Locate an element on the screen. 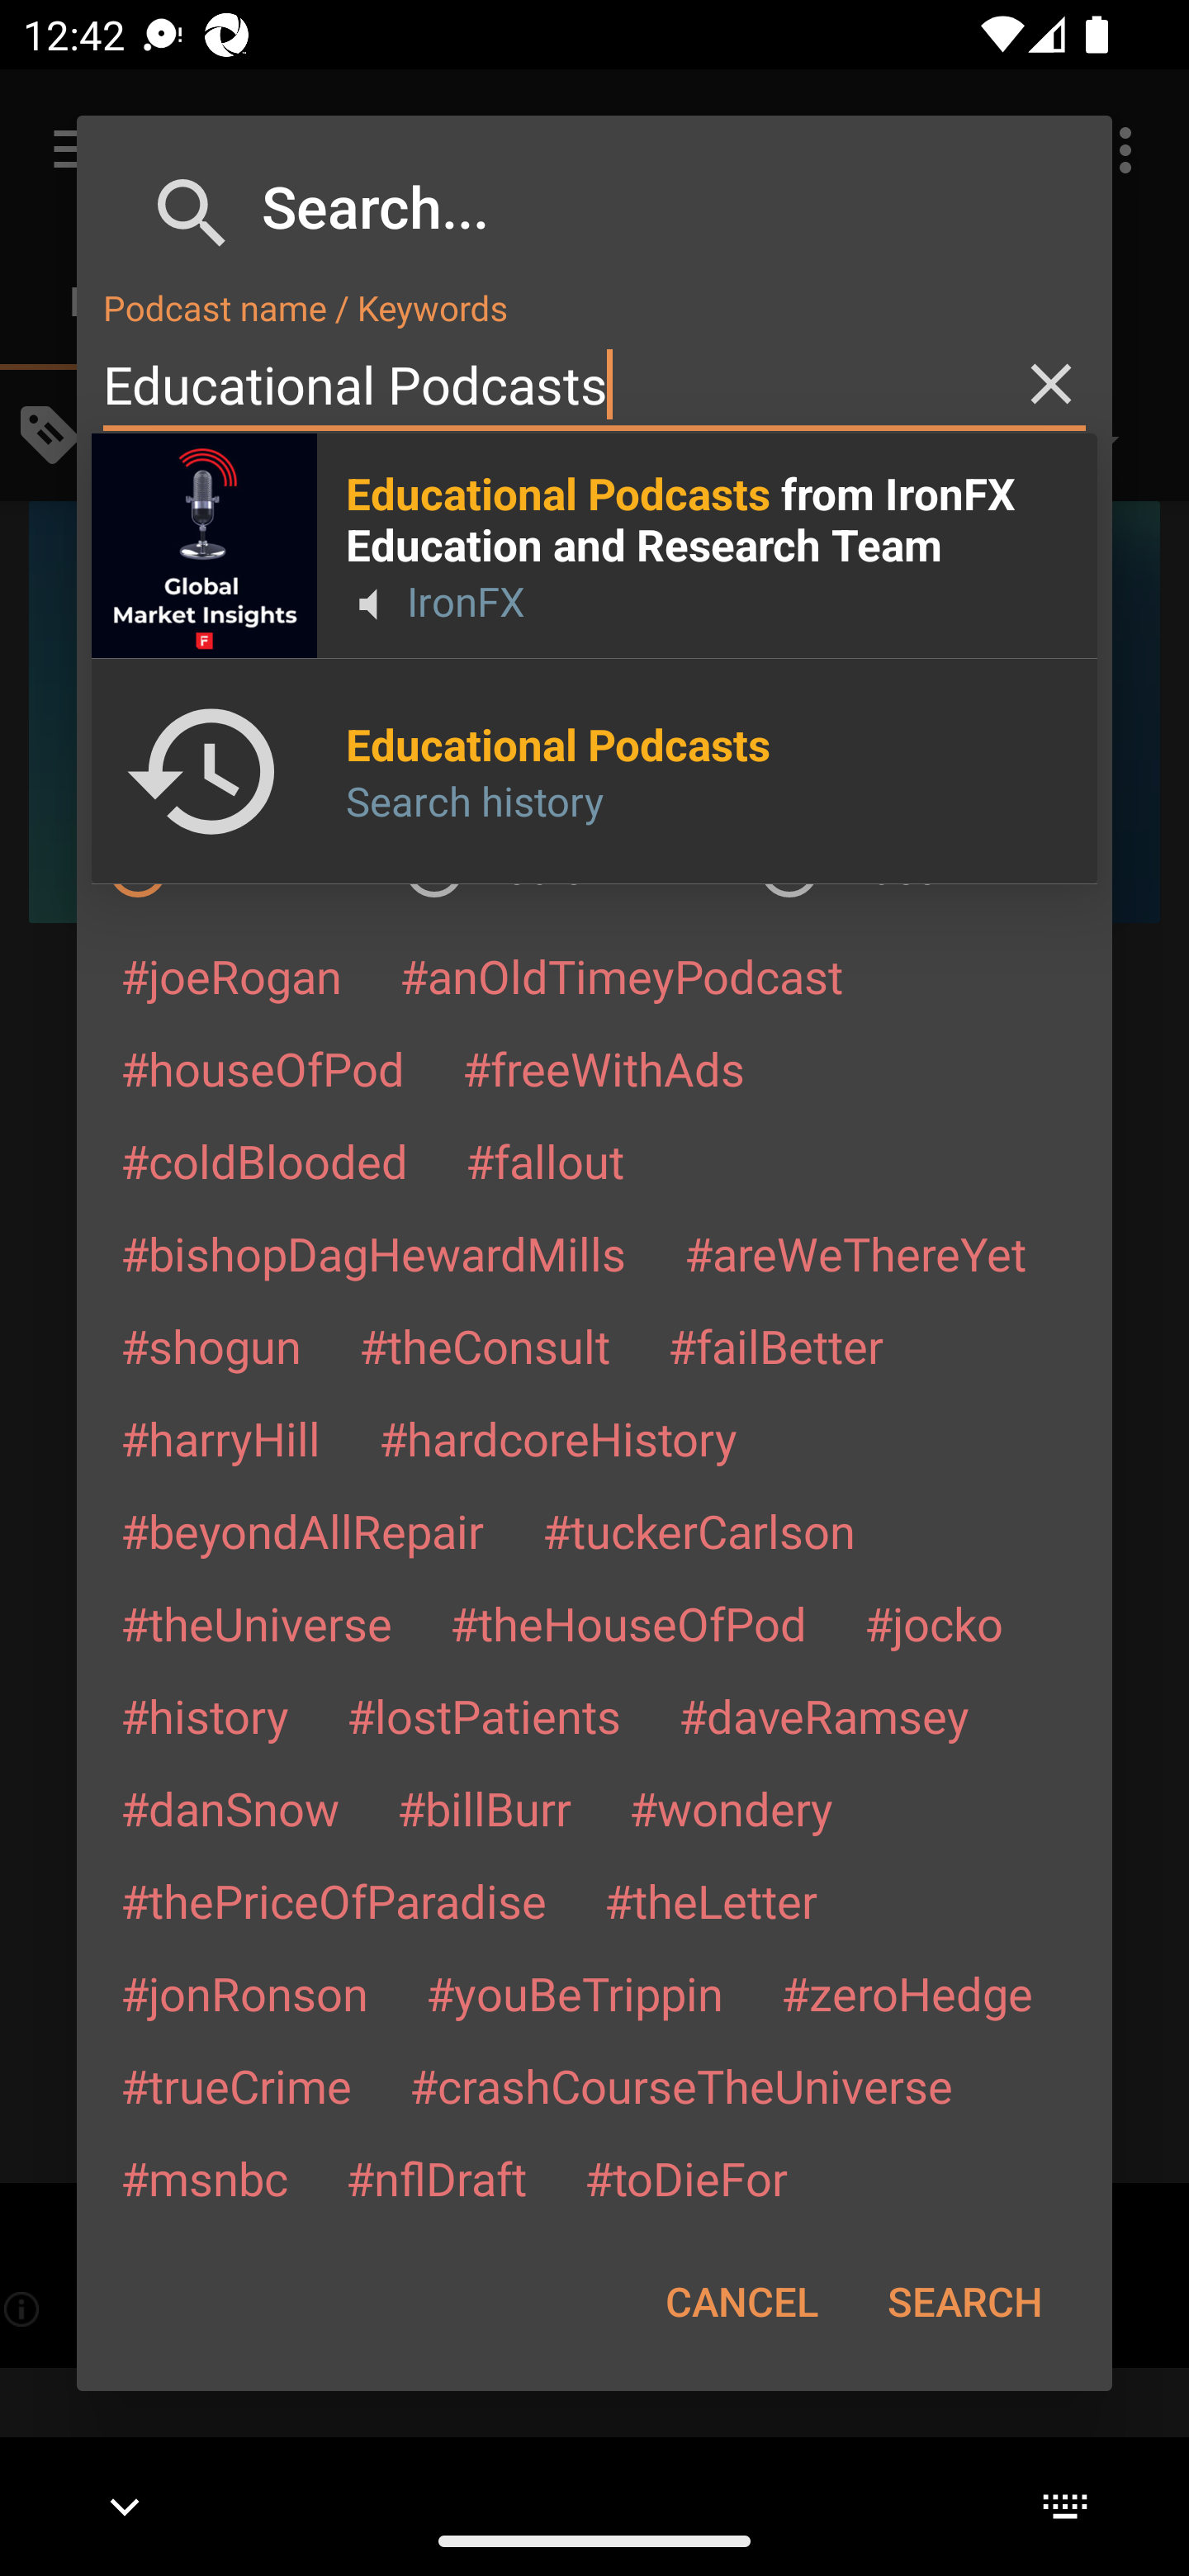 This screenshot has width=1189, height=2576. #harryHill is located at coordinates (220, 1438).